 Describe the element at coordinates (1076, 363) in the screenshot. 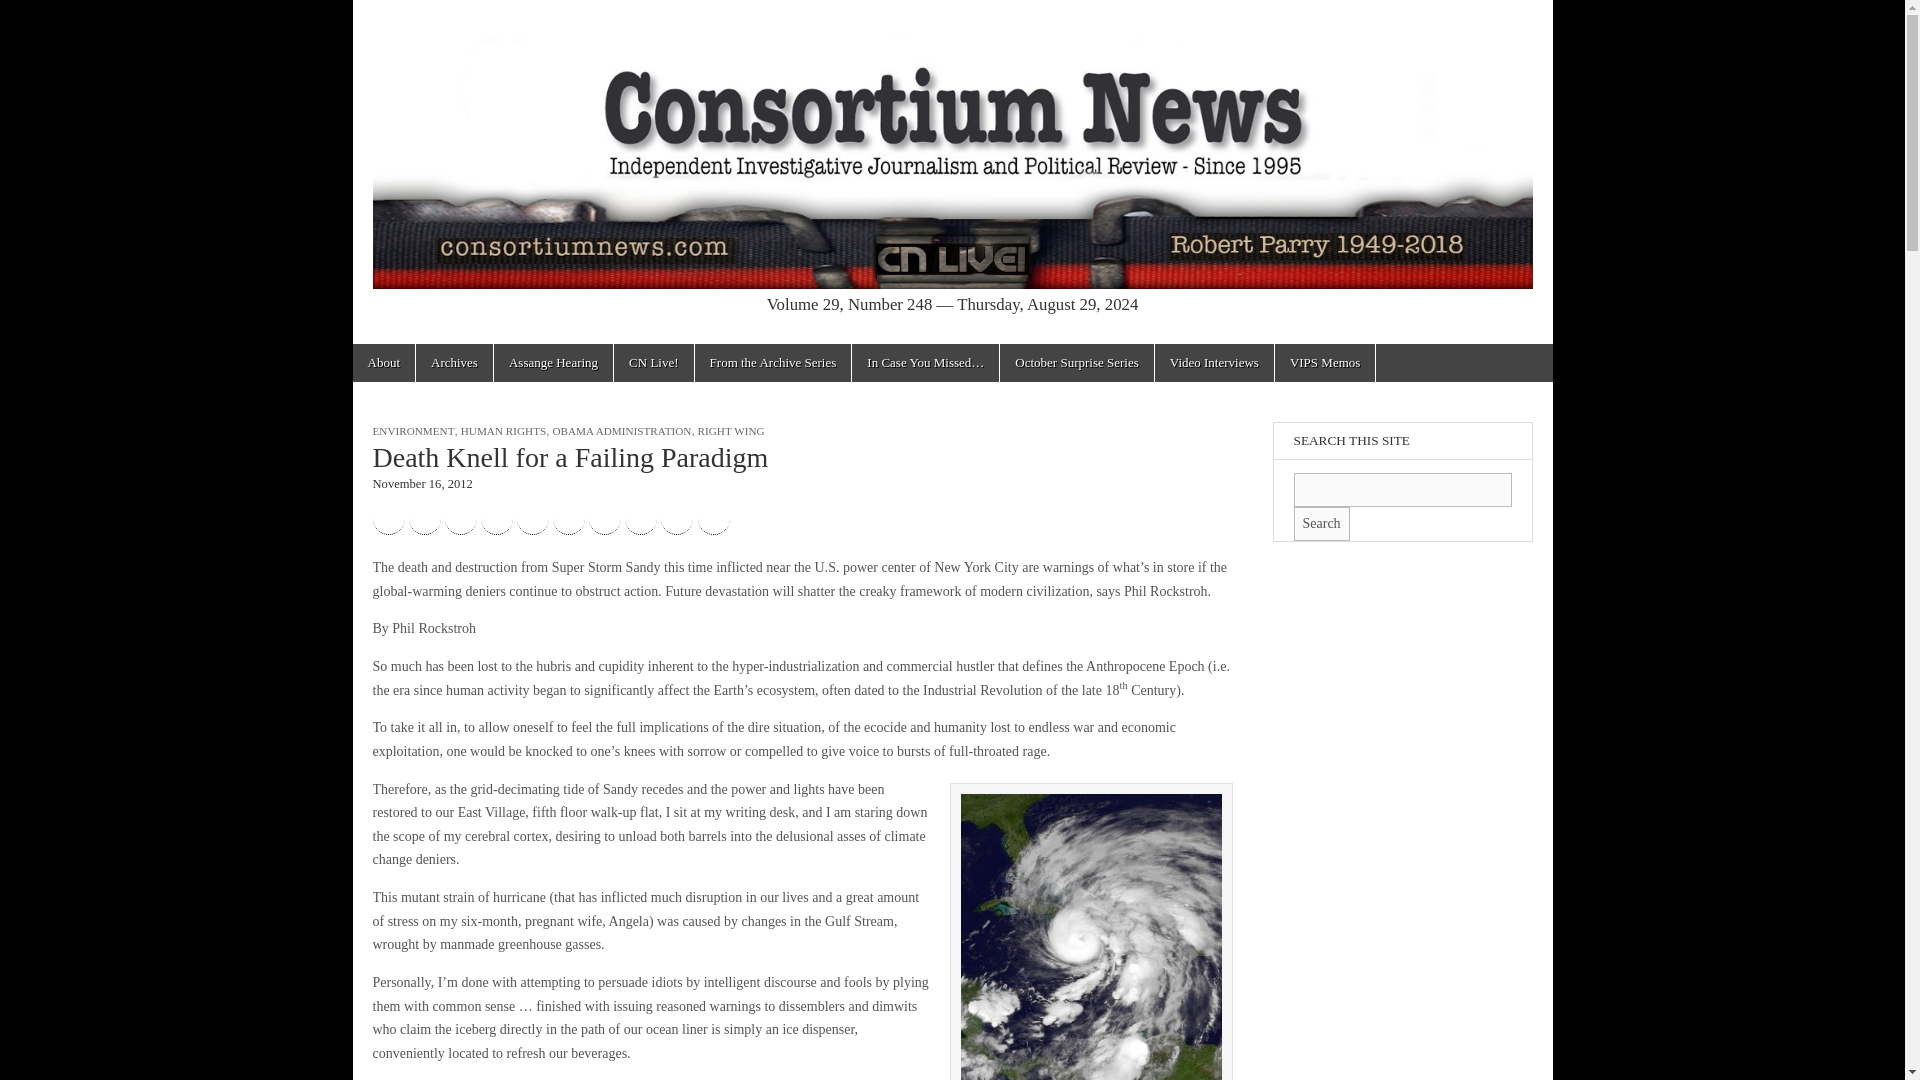

I see `October Surprise Series` at that location.